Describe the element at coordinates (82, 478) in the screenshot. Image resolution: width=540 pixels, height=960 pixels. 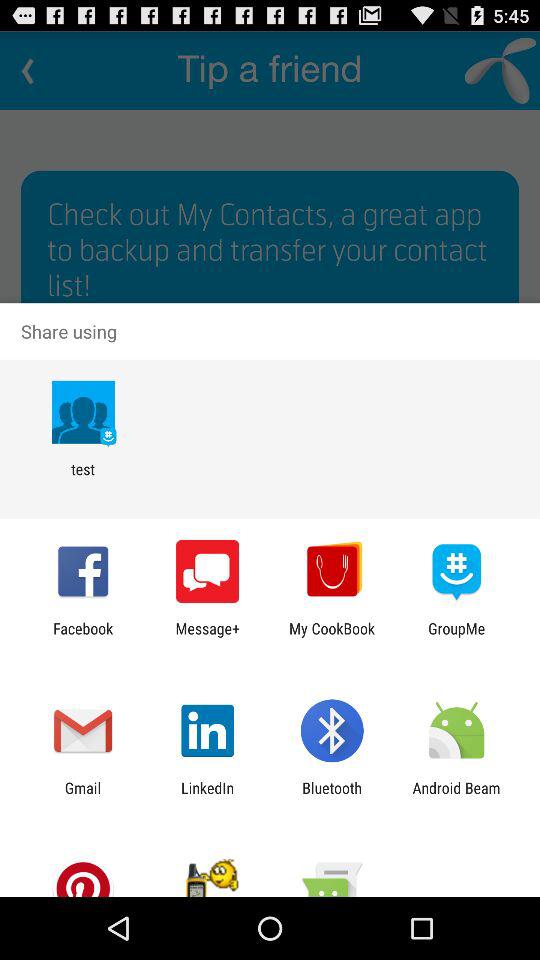
I see `scroll to the test icon` at that location.